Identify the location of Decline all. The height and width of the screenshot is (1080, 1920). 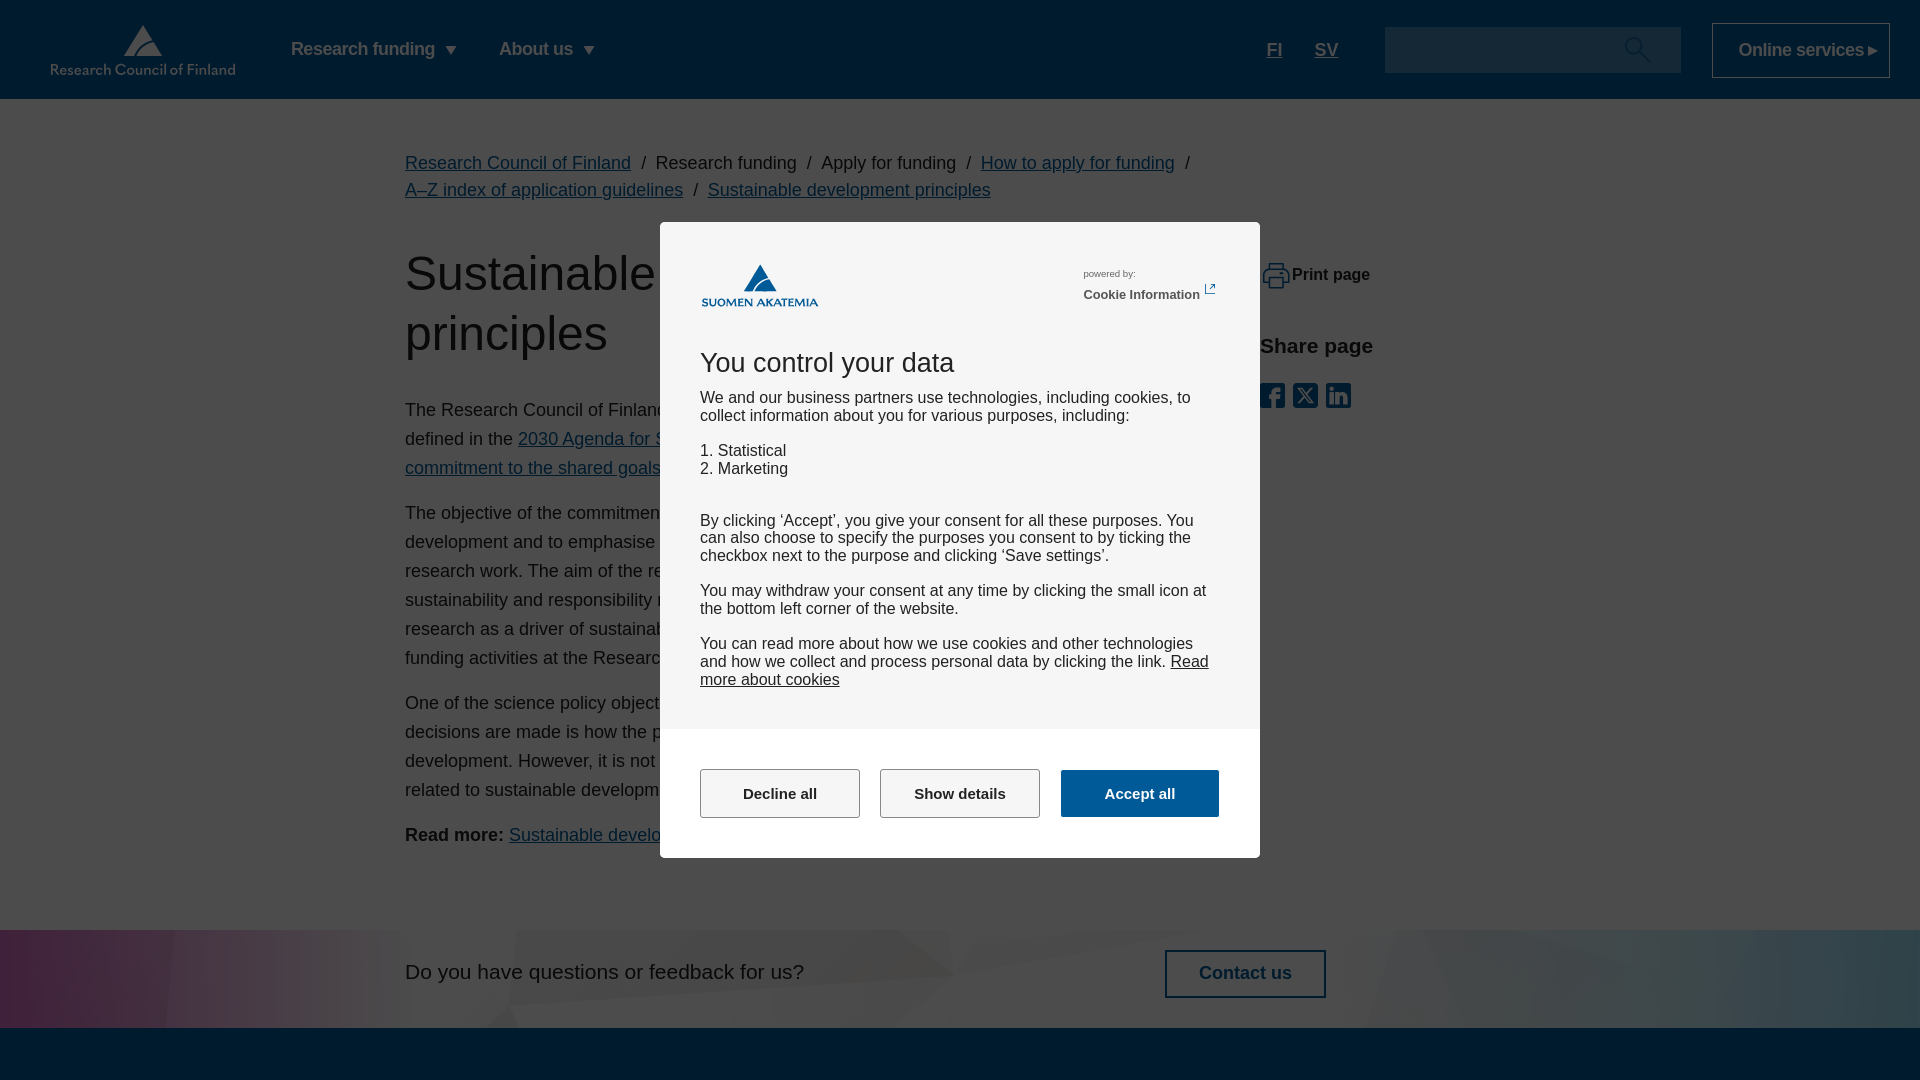
(780, 792).